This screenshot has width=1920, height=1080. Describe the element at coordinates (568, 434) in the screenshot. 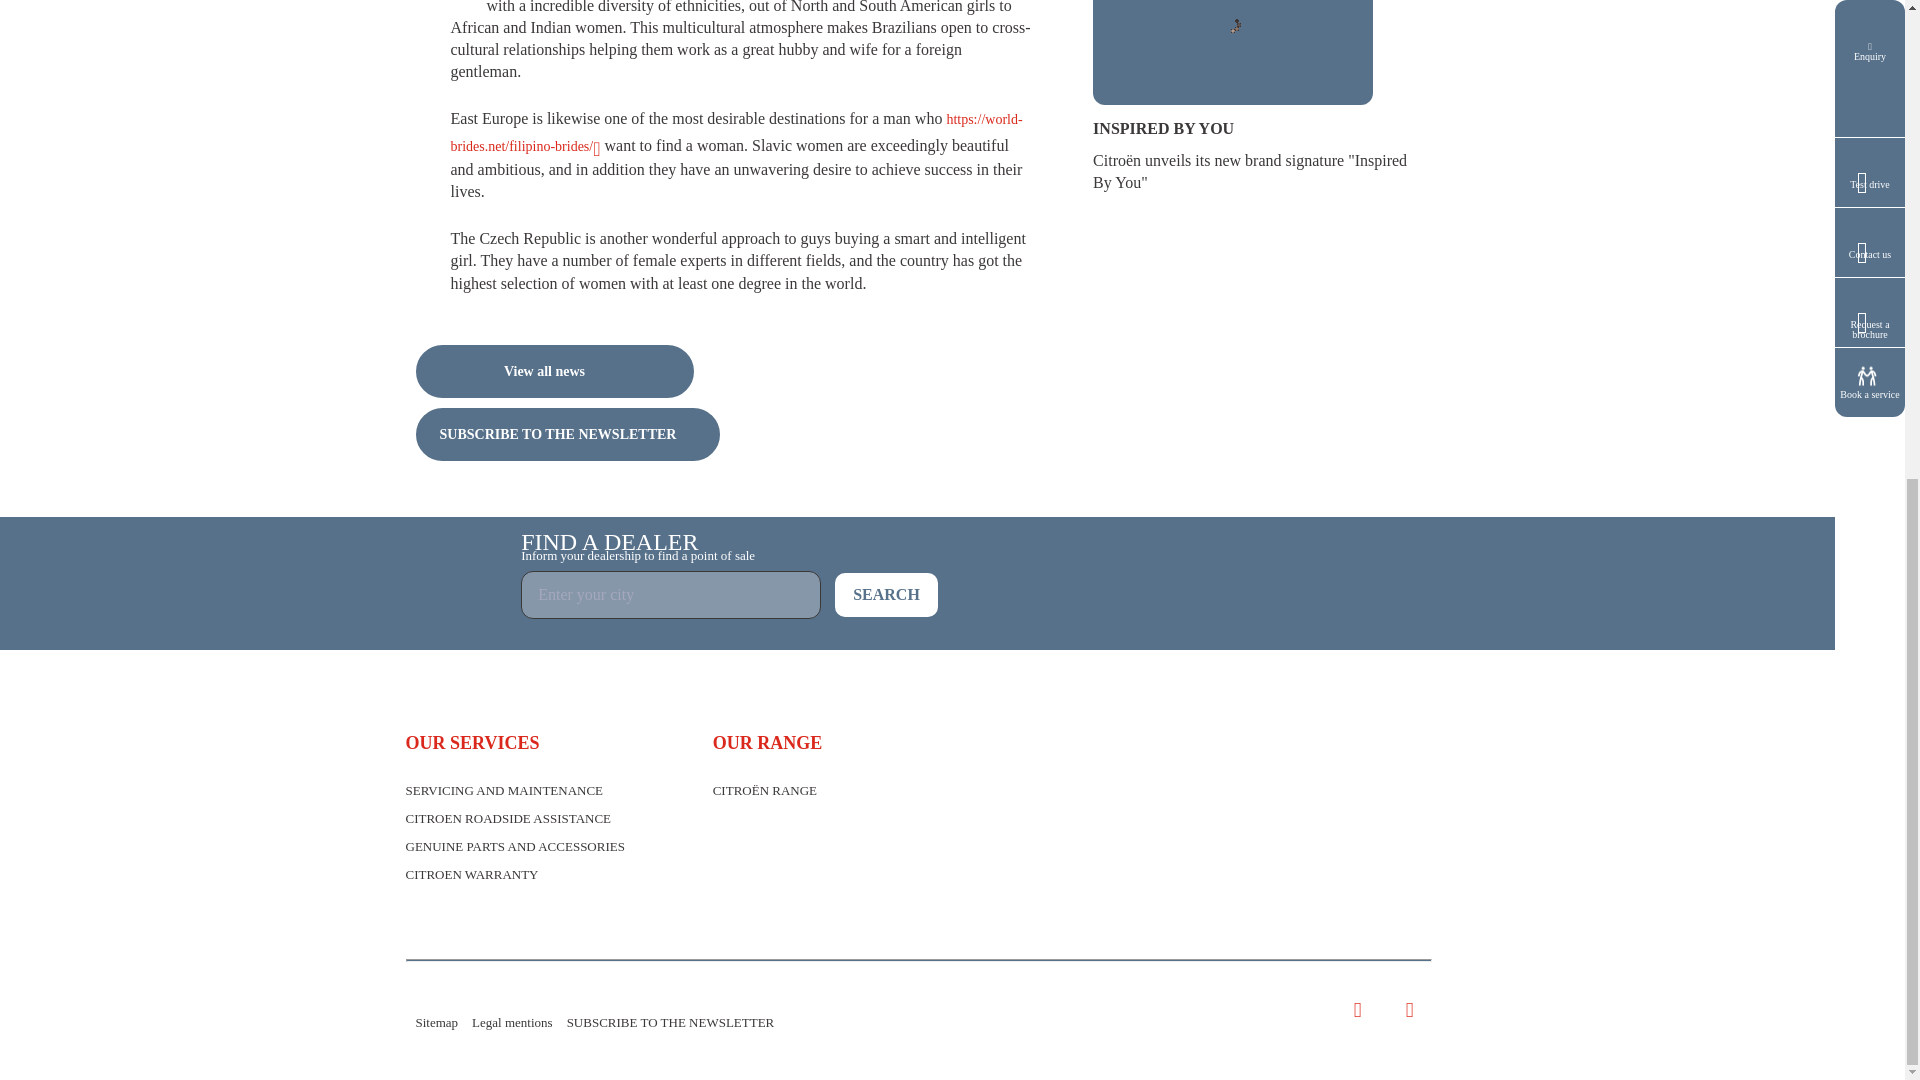

I see `SUBSCRIBE TO THE NEWSLETTER` at that location.